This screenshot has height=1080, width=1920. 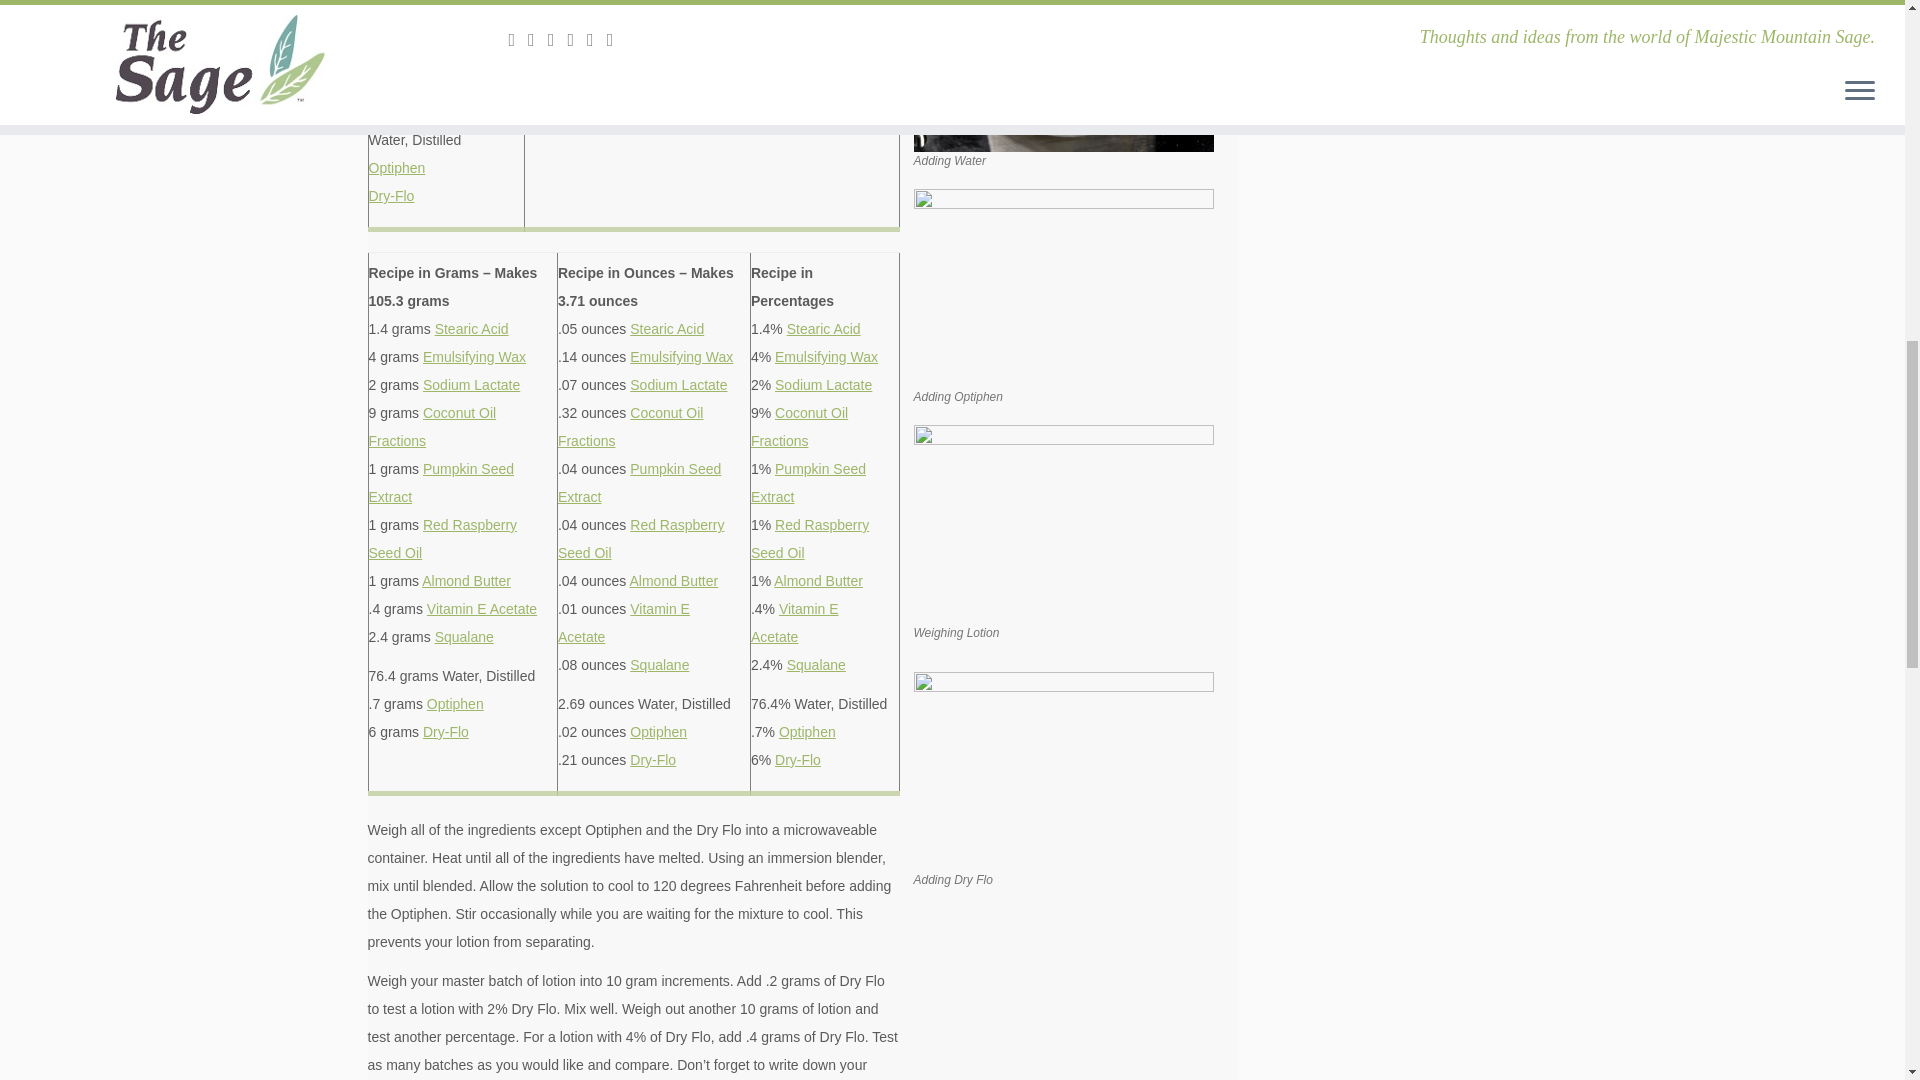 I want to click on Coconut Oil Fractions, so click(x=432, y=427).